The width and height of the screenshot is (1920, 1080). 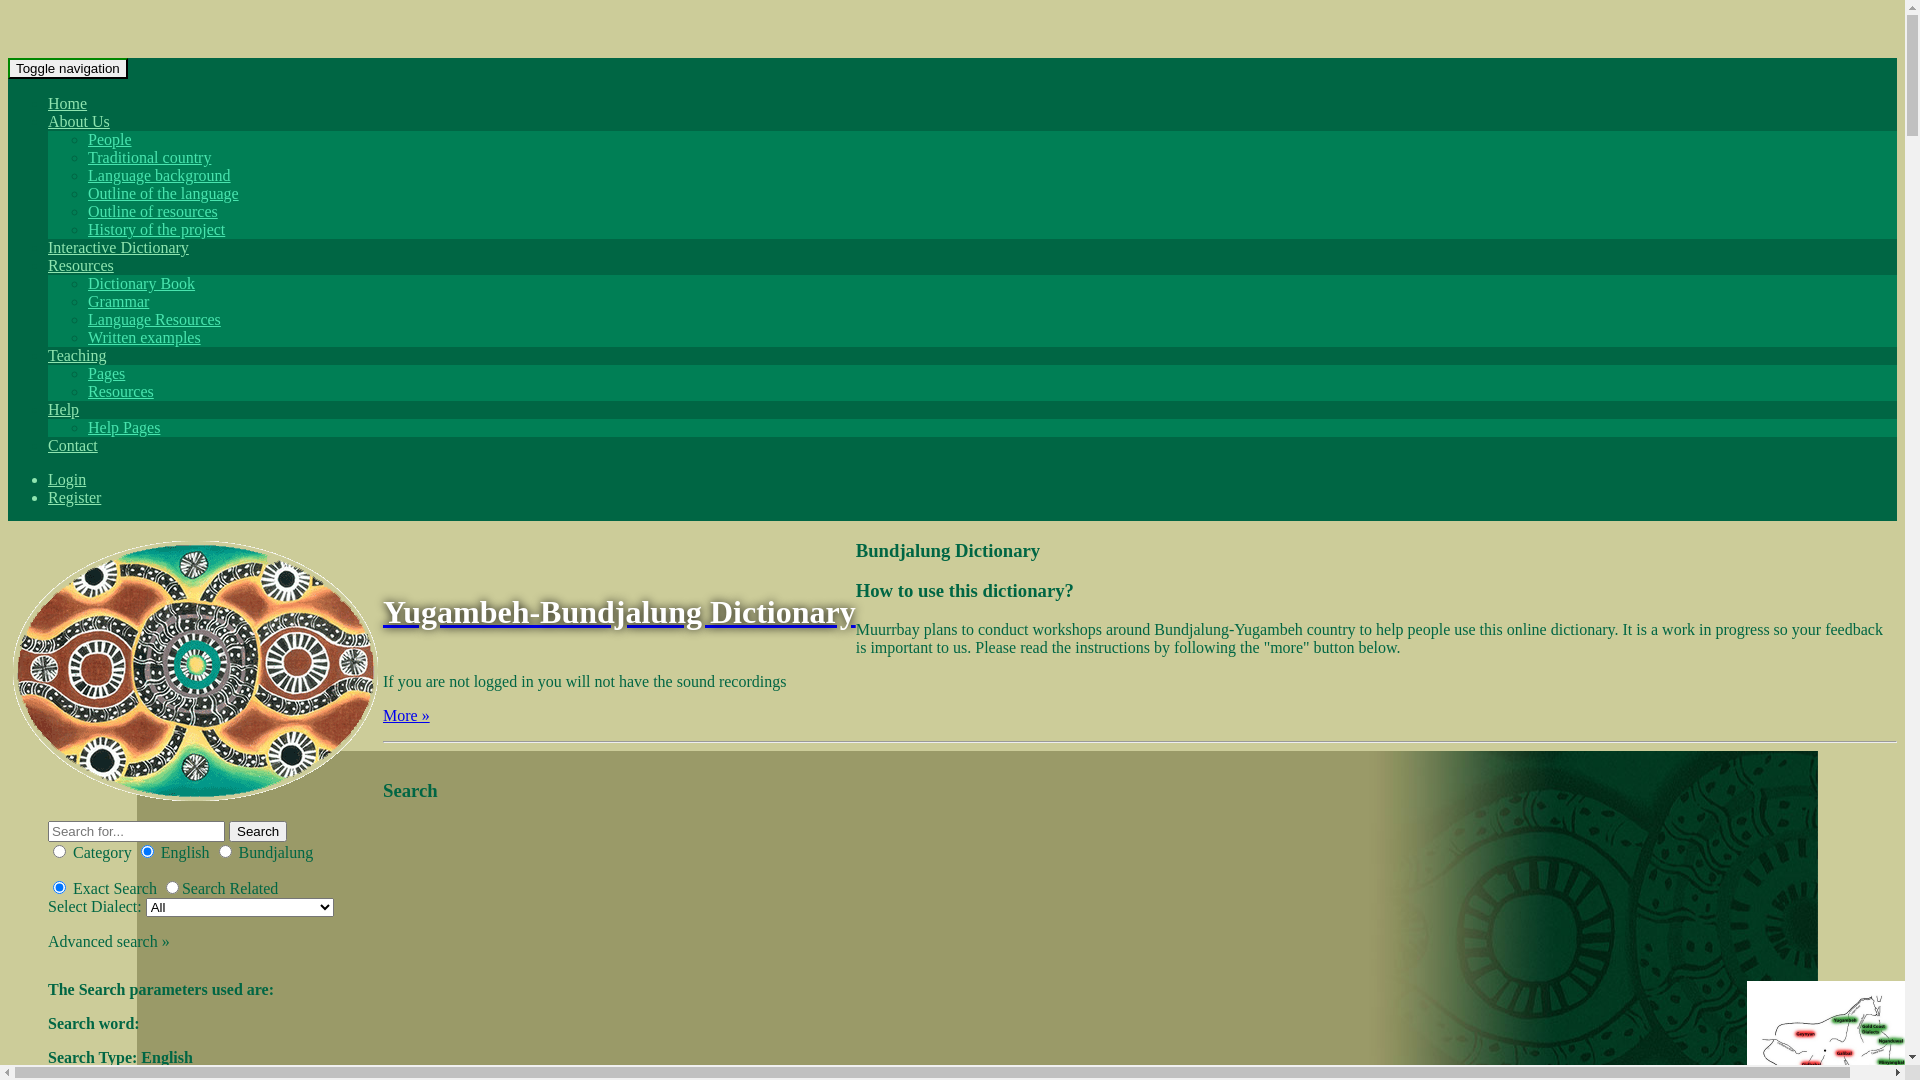 What do you see at coordinates (79, 122) in the screenshot?
I see `About Us` at bounding box center [79, 122].